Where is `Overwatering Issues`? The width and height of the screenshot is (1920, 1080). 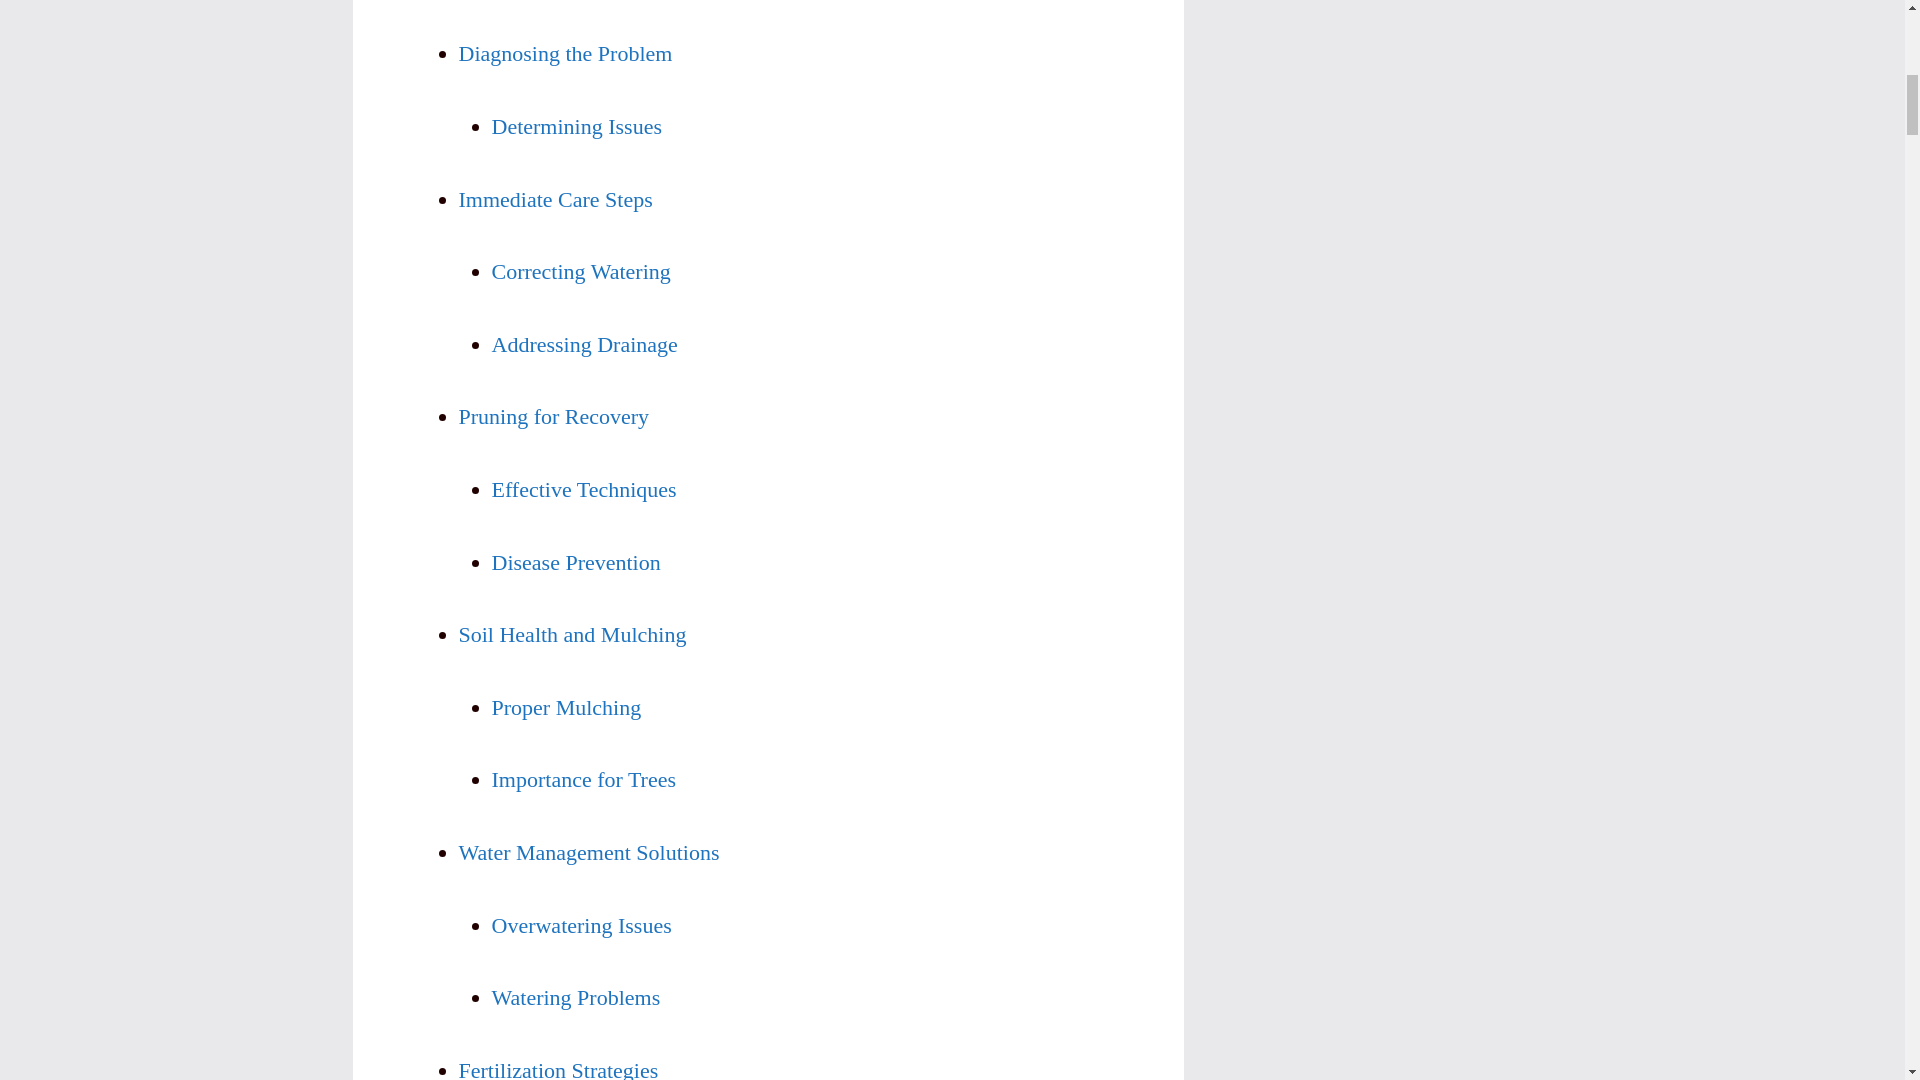 Overwatering Issues is located at coordinates (582, 925).